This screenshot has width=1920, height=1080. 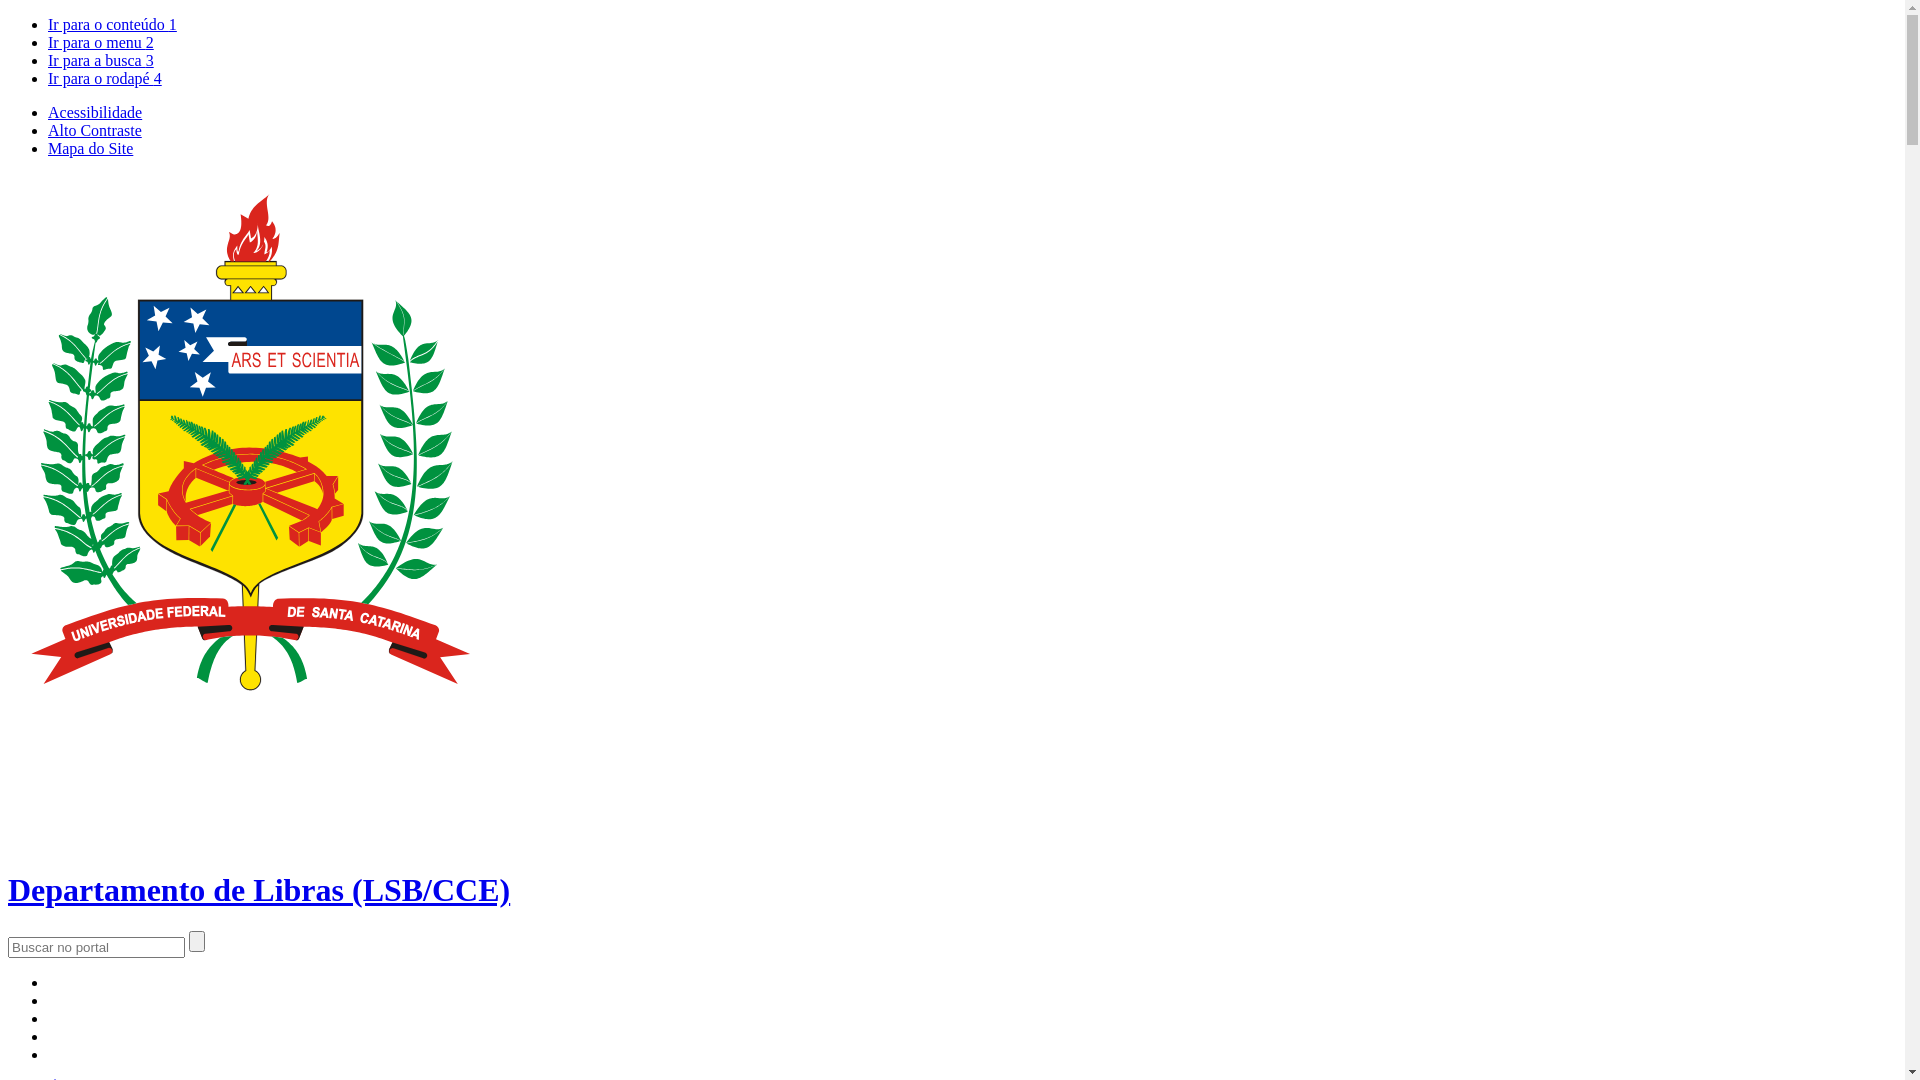 What do you see at coordinates (95, 130) in the screenshot?
I see `Alto Contraste` at bounding box center [95, 130].